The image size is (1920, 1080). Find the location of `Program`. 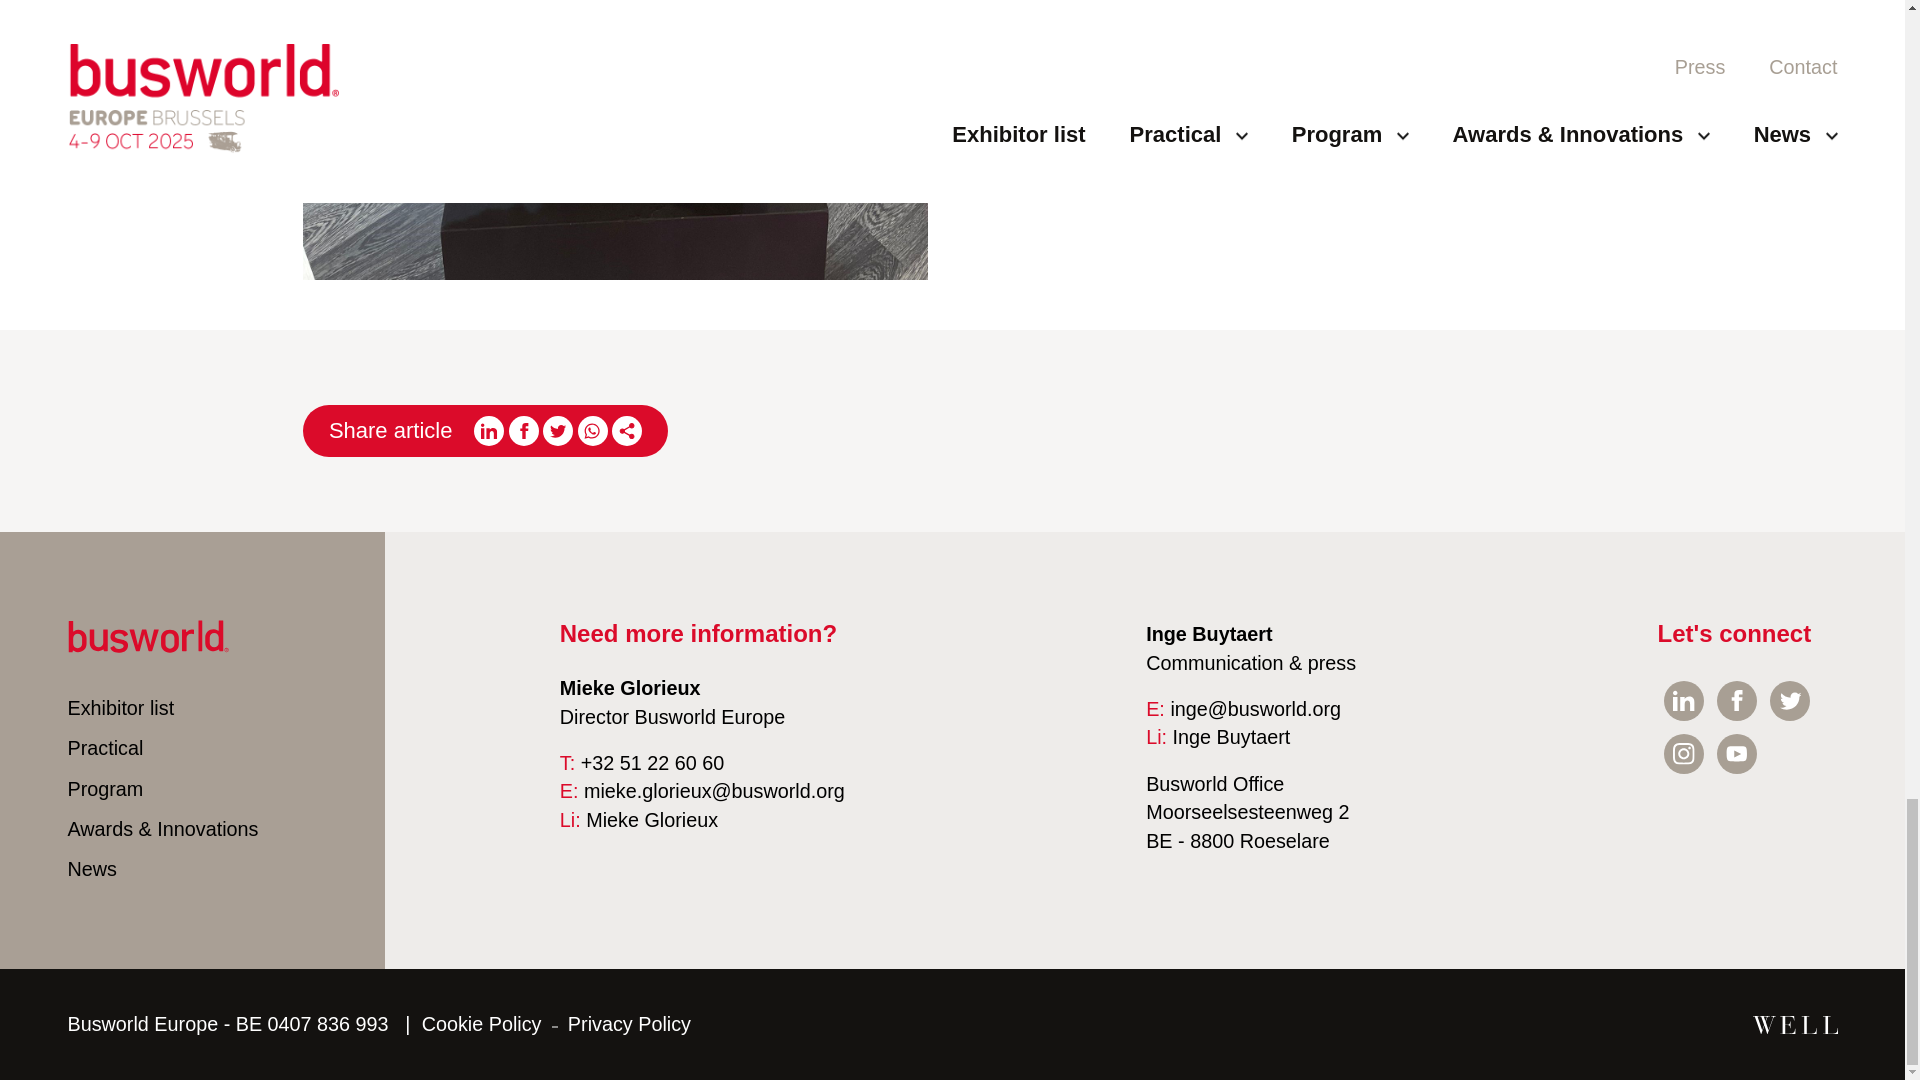

Program is located at coordinates (106, 788).